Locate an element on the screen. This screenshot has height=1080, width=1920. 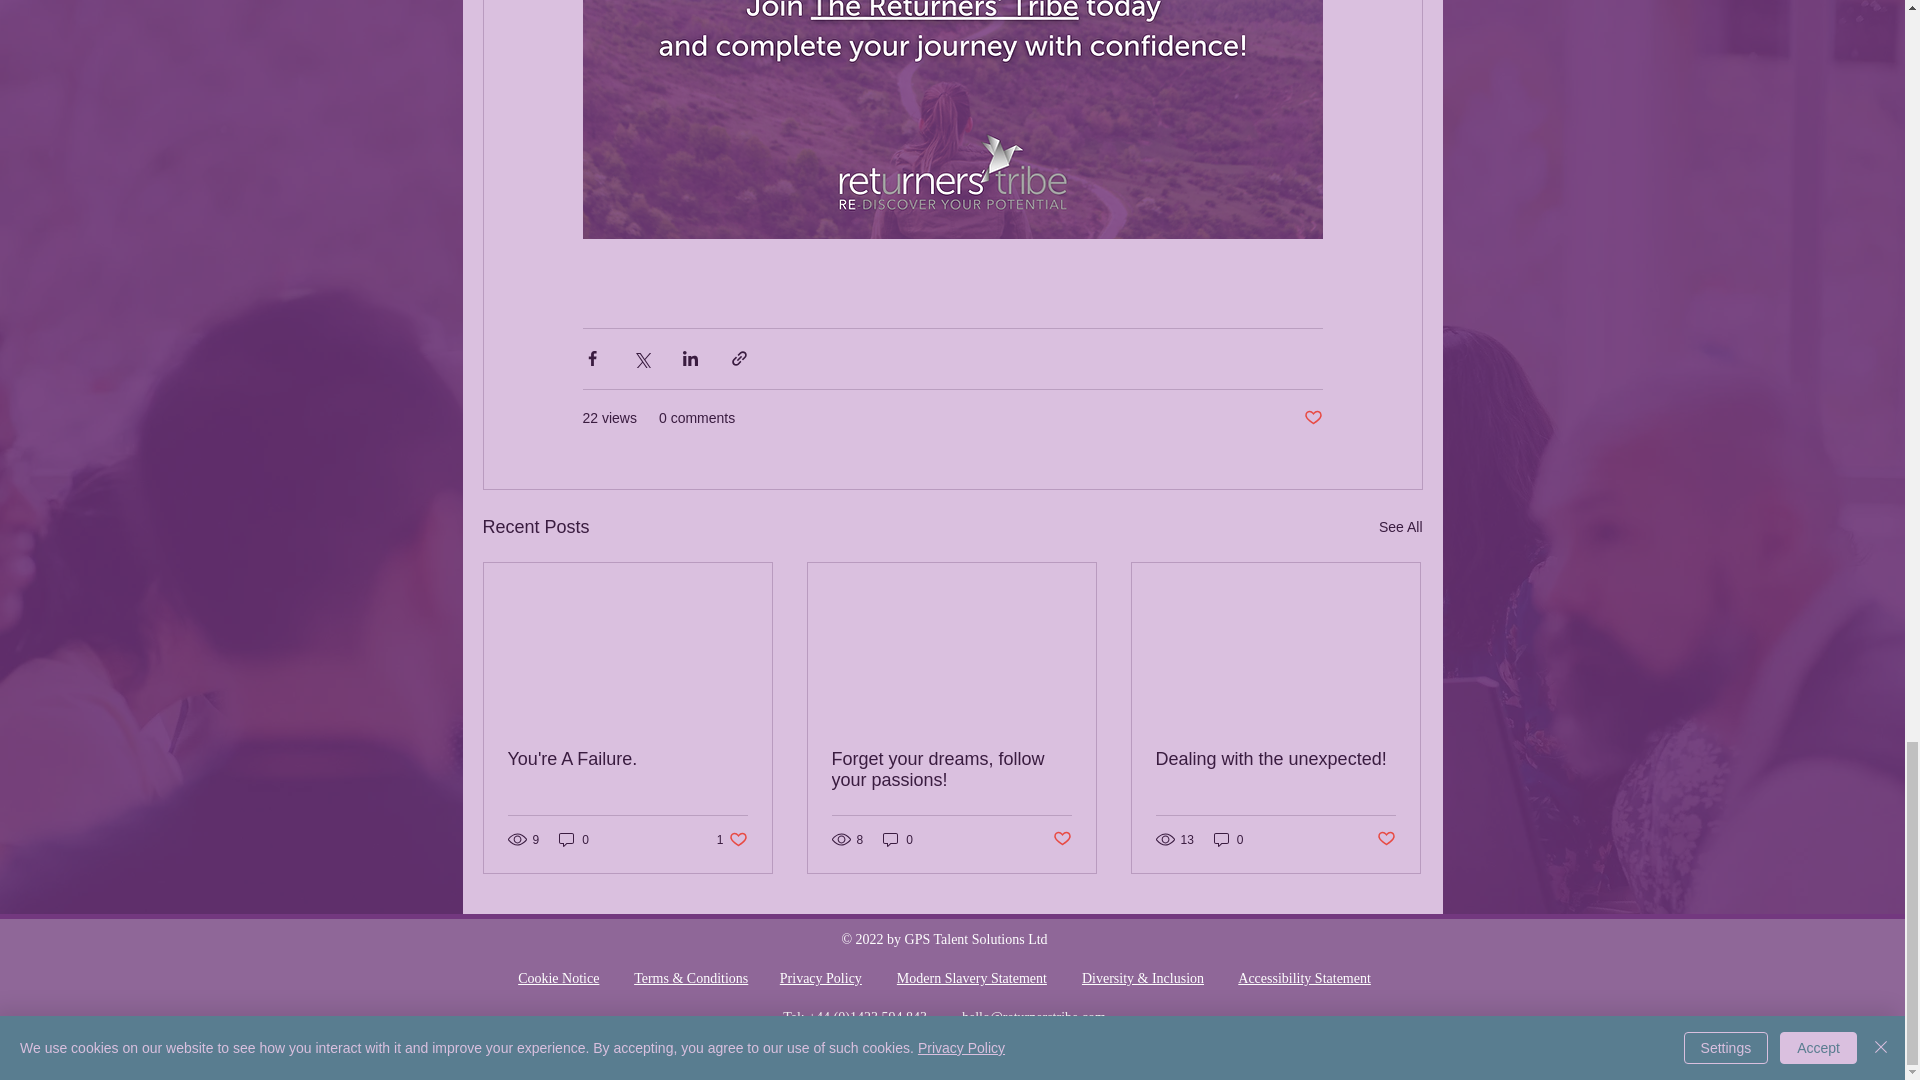
Post not marked as liked is located at coordinates (628, 760).